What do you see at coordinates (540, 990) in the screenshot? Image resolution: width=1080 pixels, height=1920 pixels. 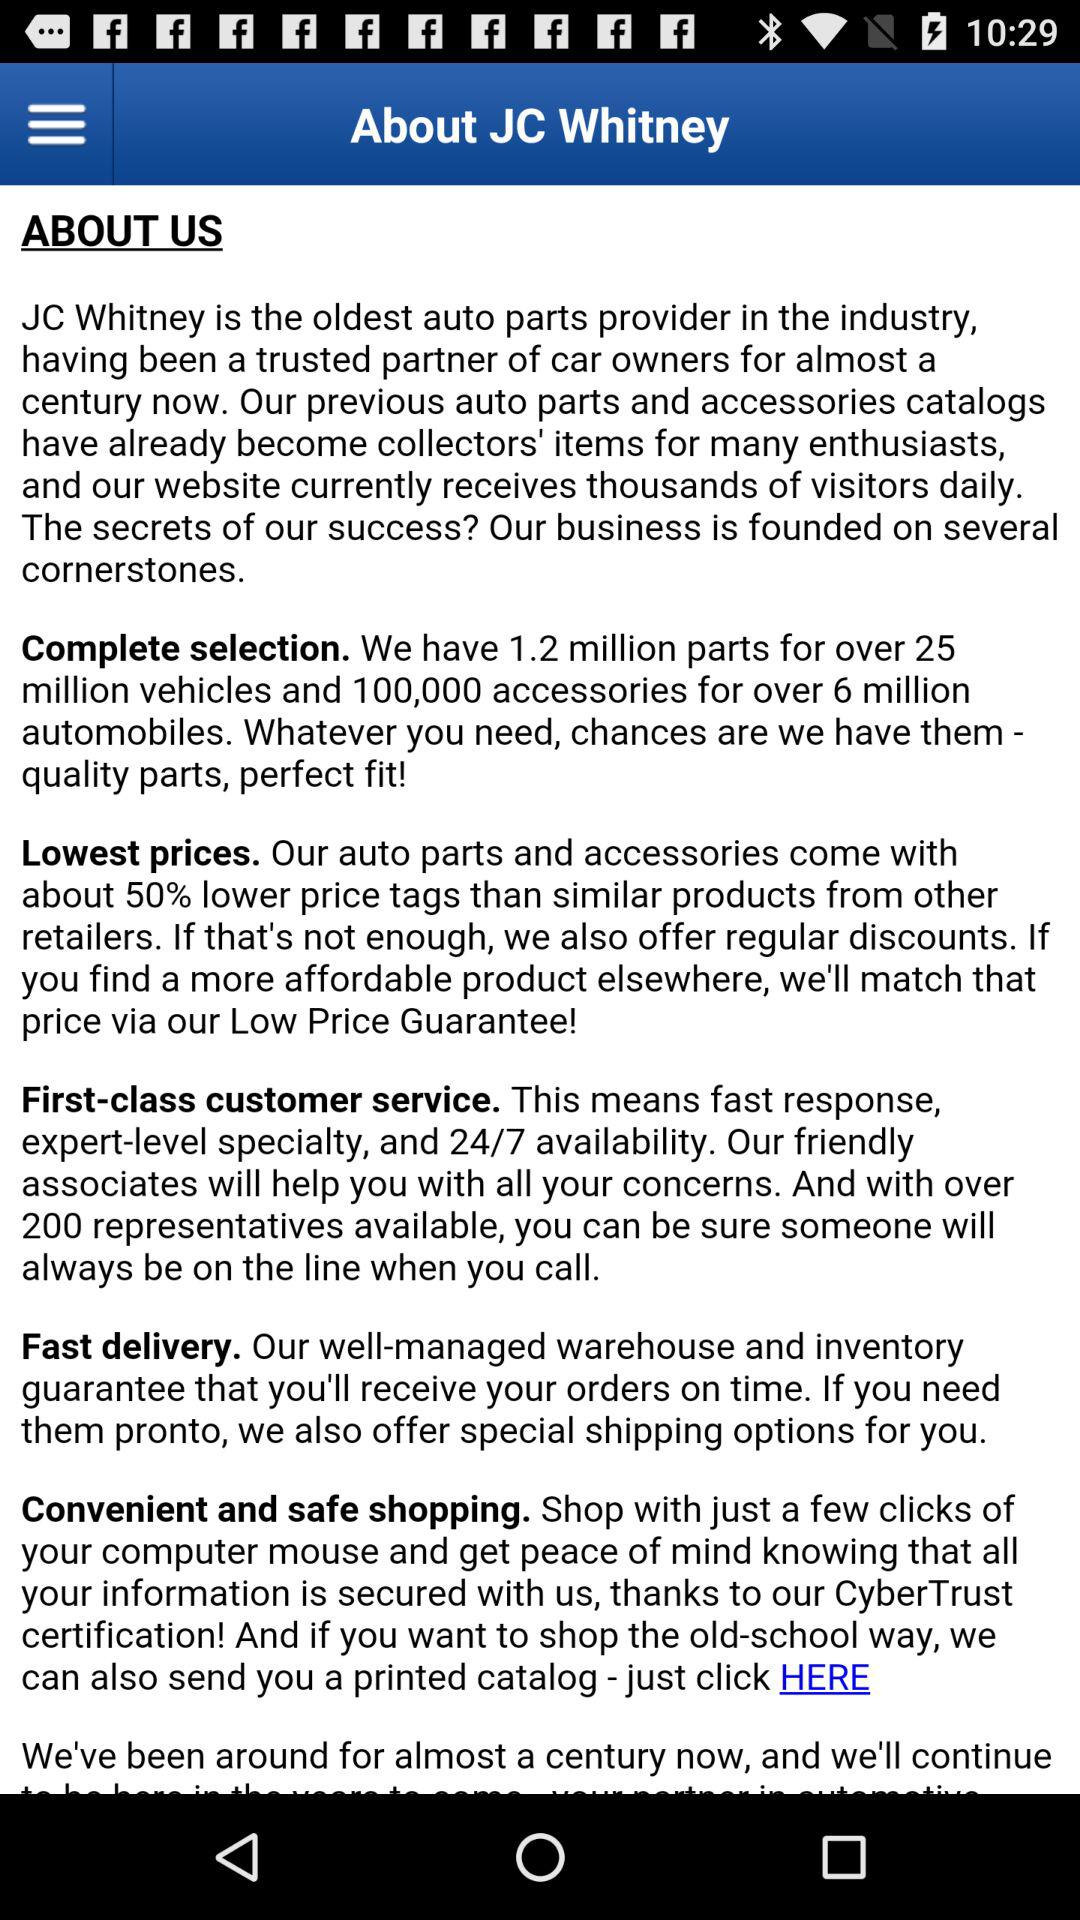 I see `about jc whitney` at bounding box center [540, 990].